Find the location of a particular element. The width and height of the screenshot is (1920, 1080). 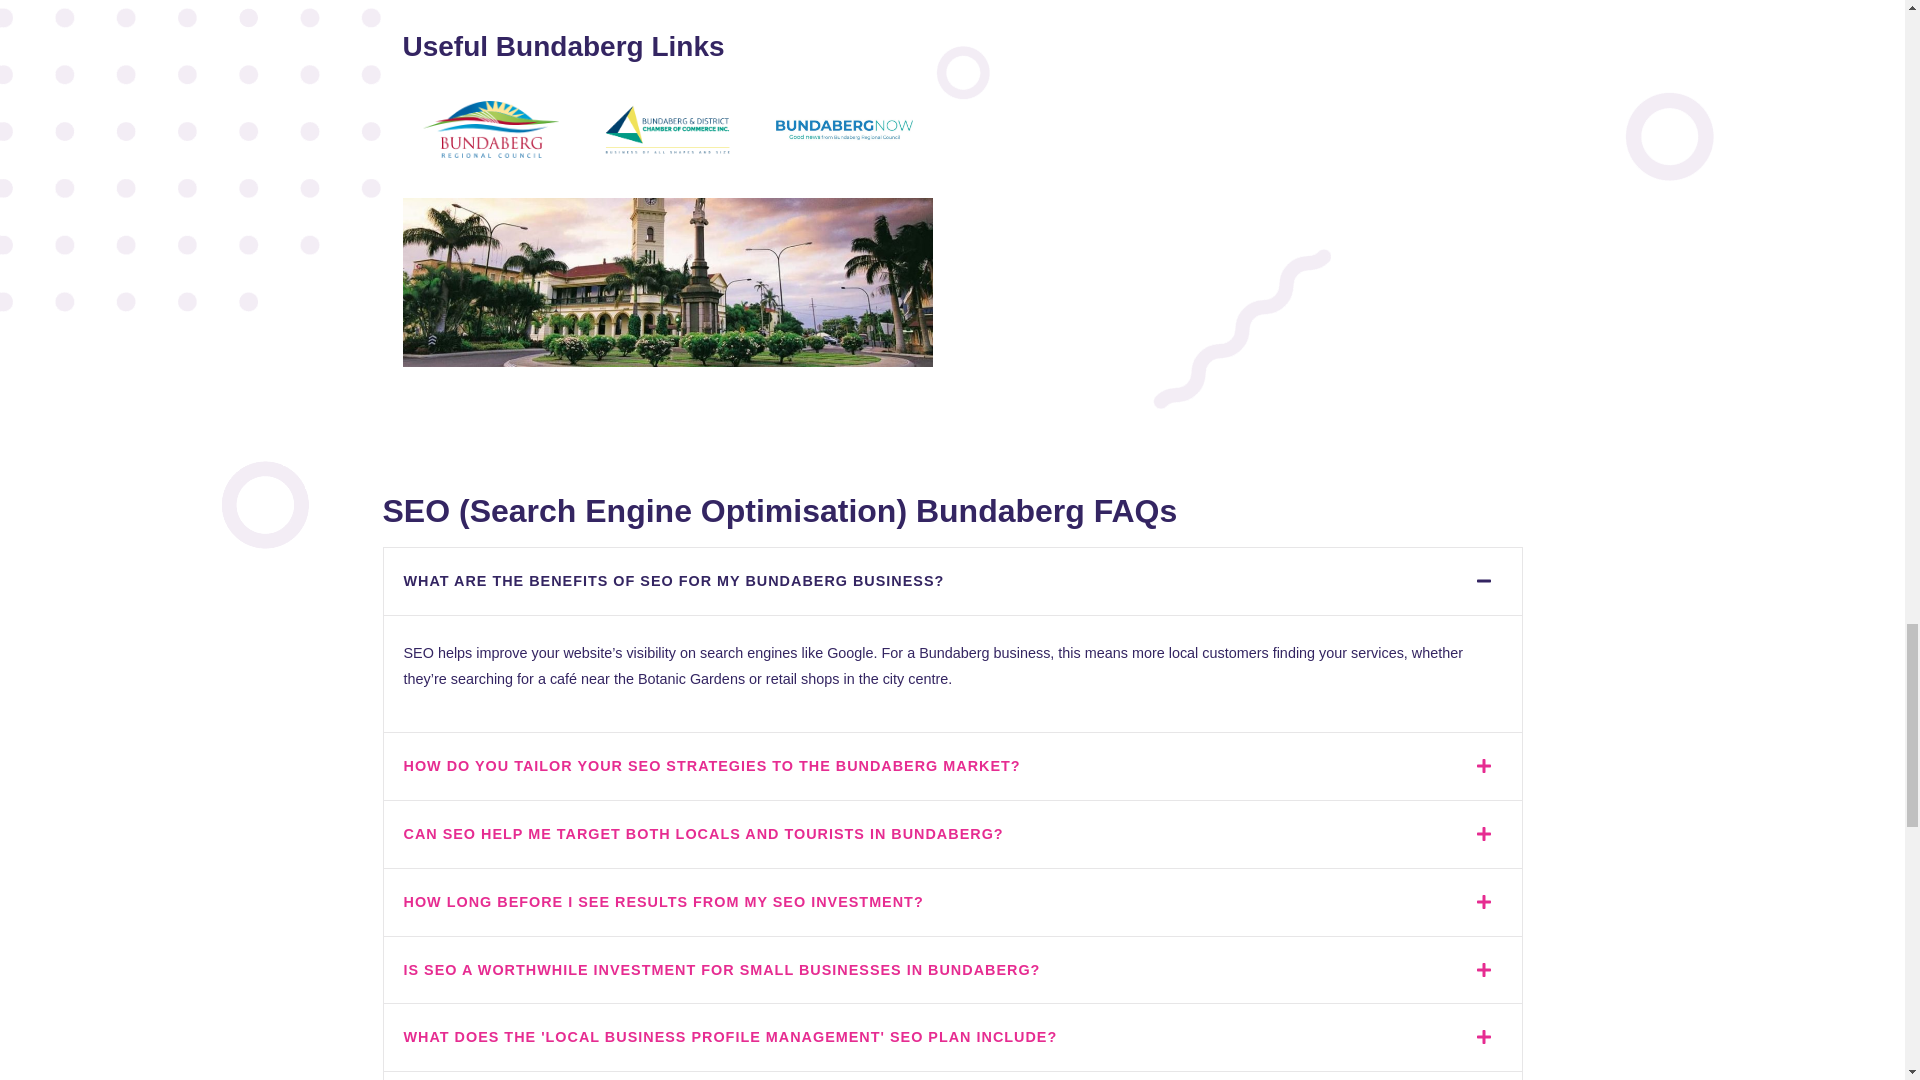

HOW LONG BEFORE I SEE RESULTS FROM MY SEO INVESTMENT? is located at coordinates (663, 902).